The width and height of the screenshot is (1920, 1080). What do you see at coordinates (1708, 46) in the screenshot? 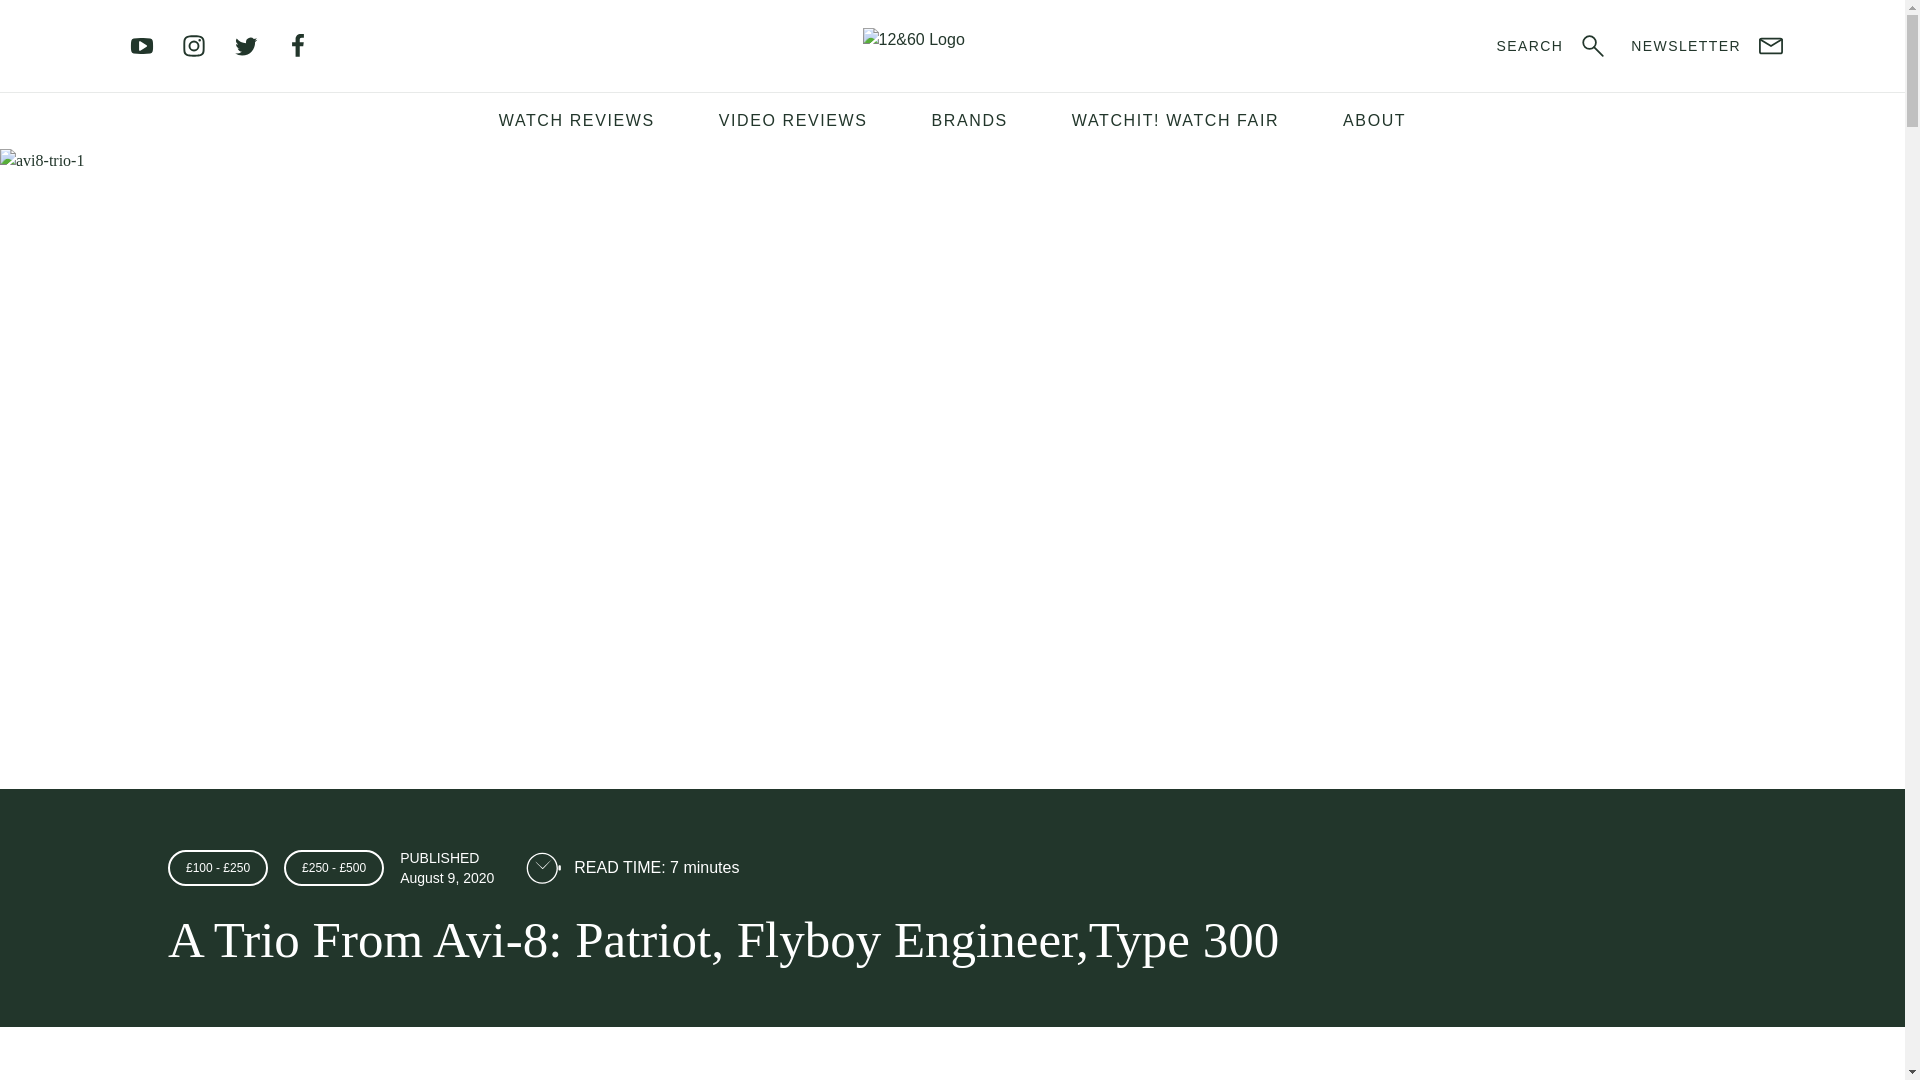
I see `NEWSLETTER` at bounding box center [1708, 46].